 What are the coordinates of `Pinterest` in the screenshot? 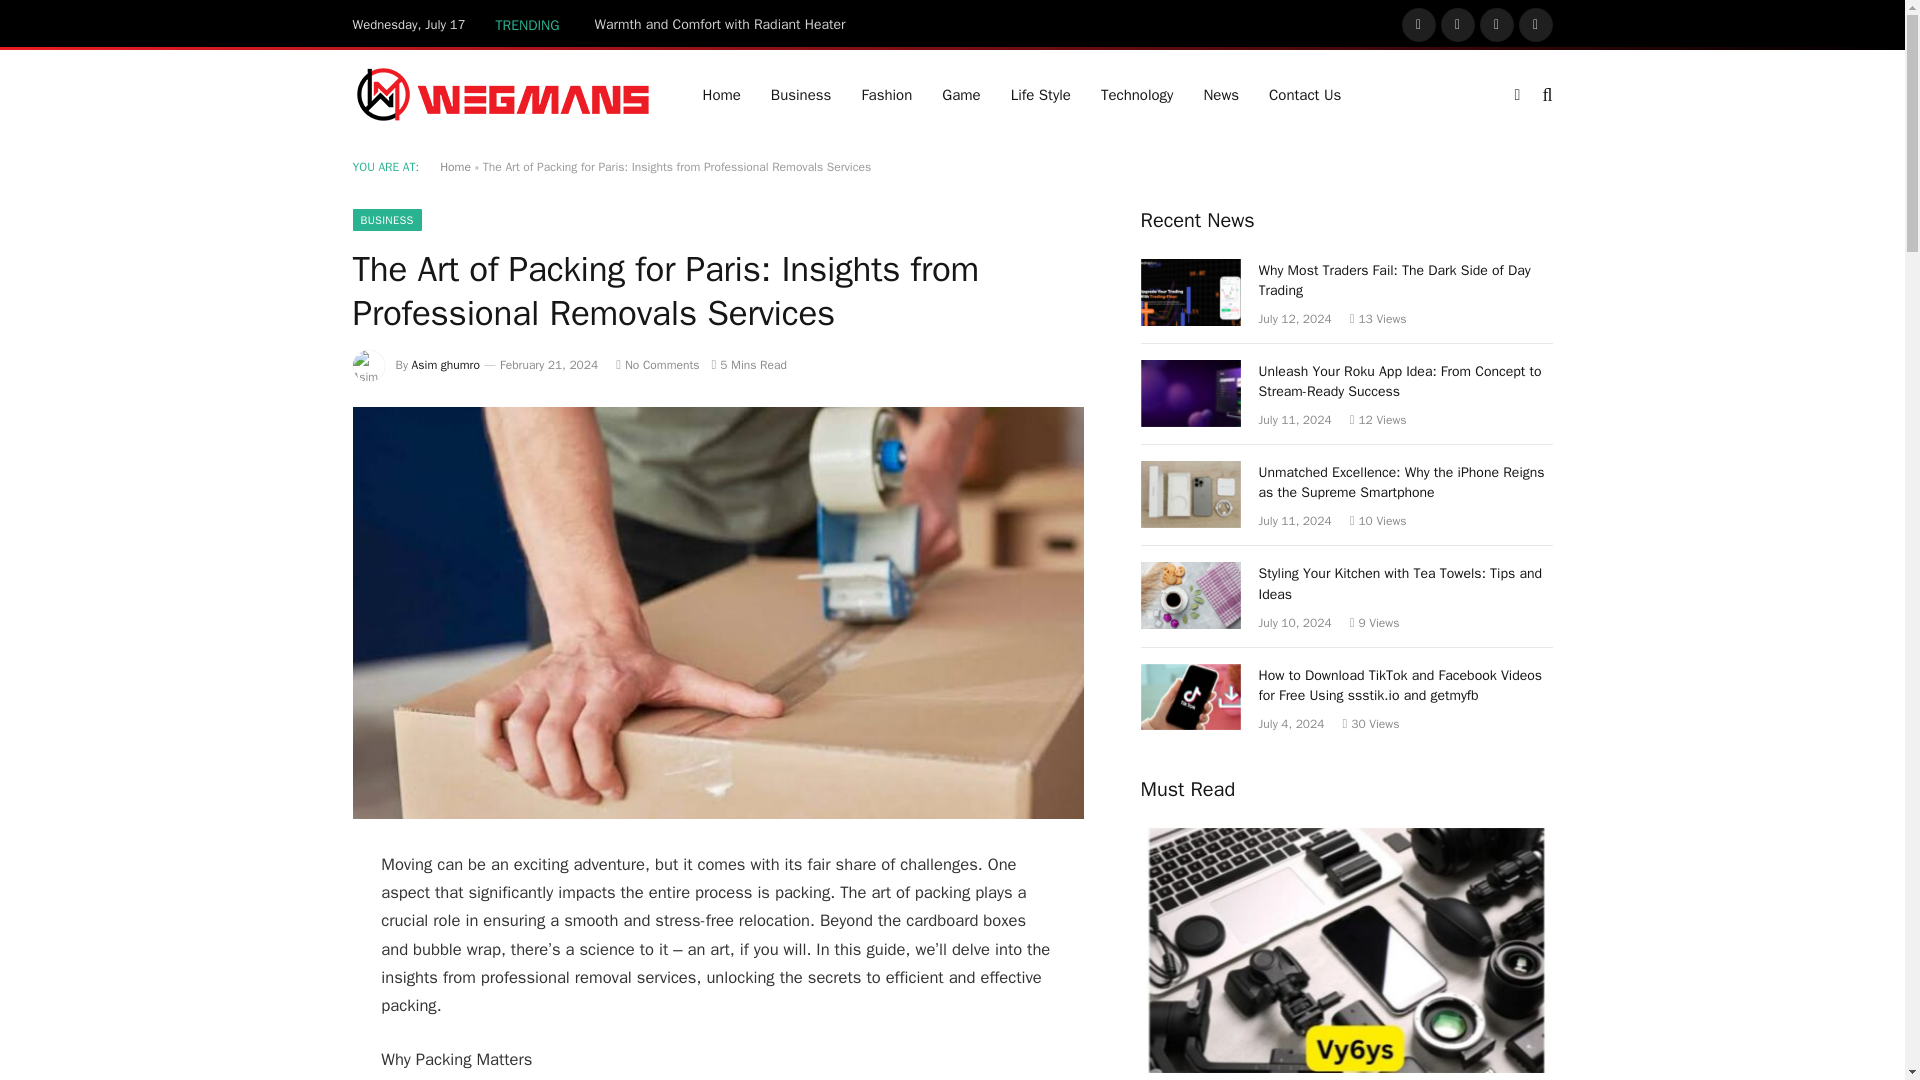 It's located at (1534, 24).